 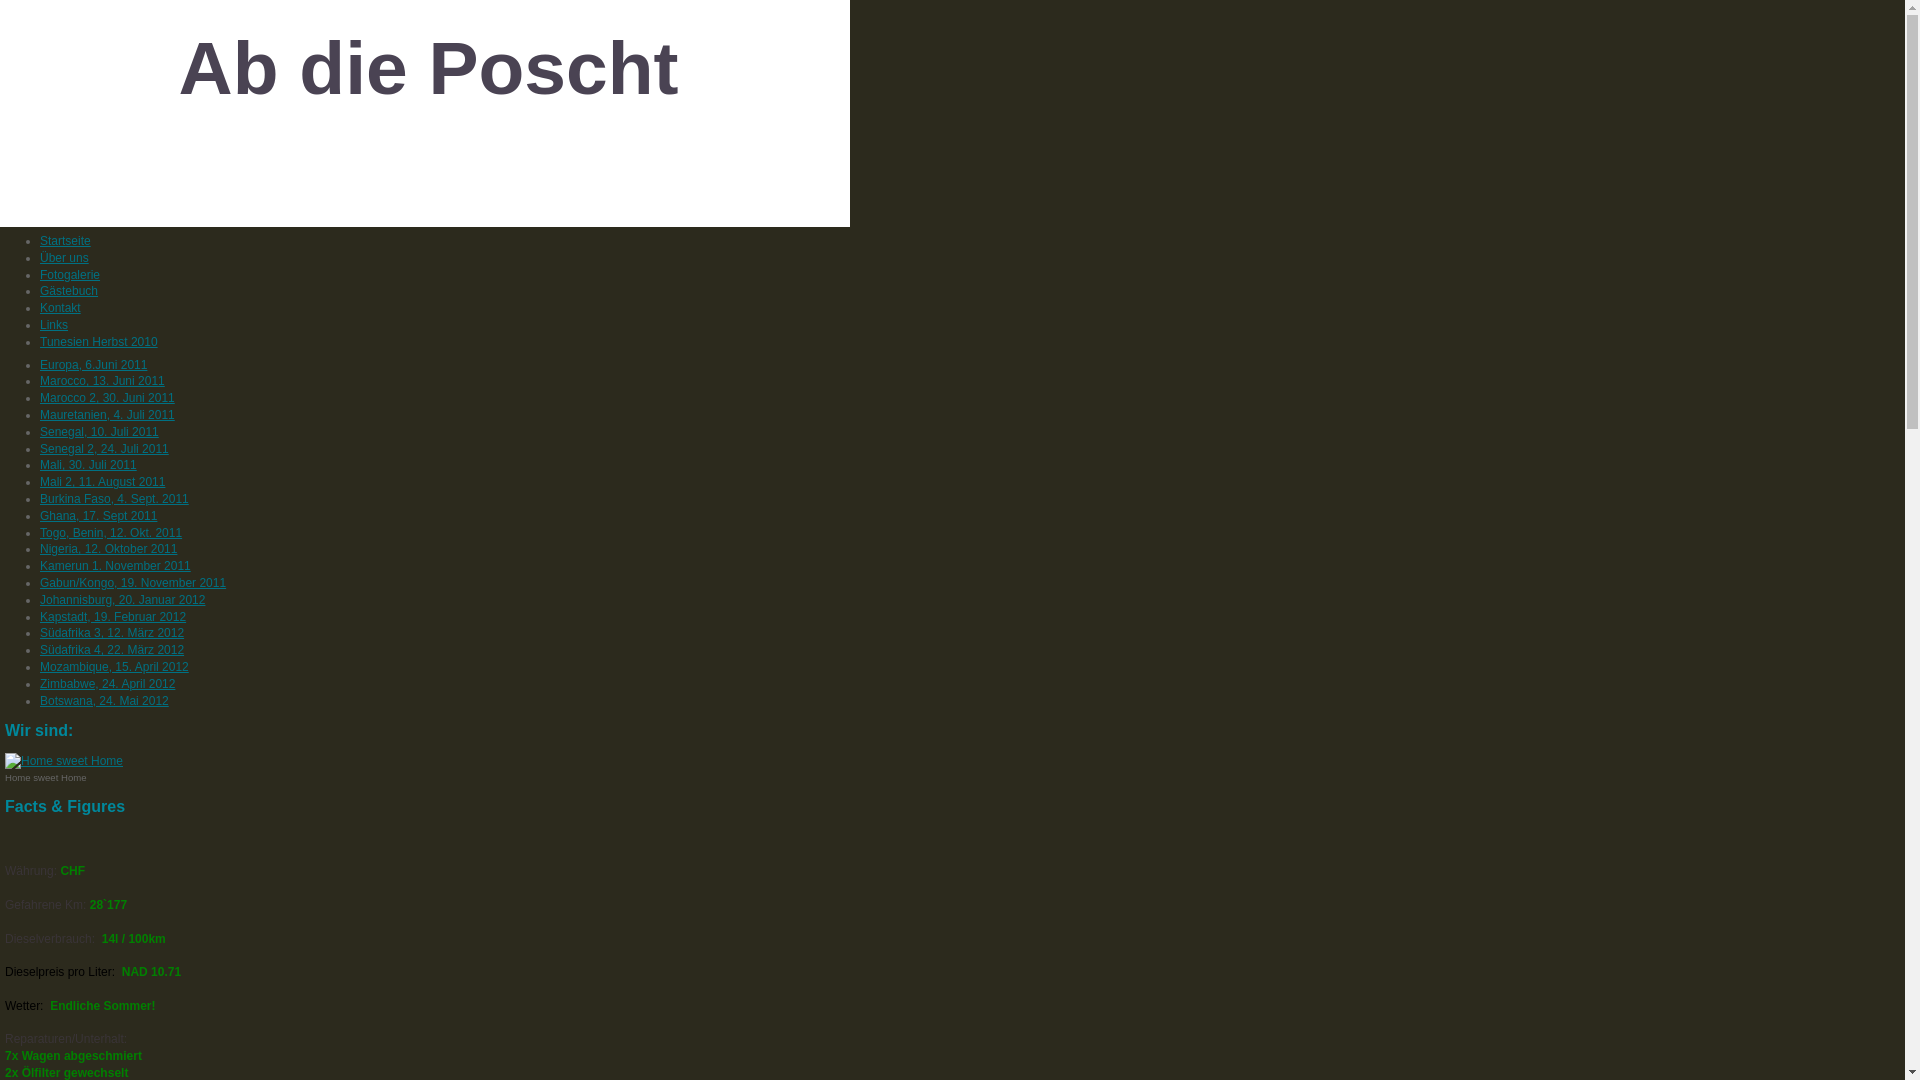 I want to click on Nigeria, 12. Oktober 2011, so click(x=108, y=549).